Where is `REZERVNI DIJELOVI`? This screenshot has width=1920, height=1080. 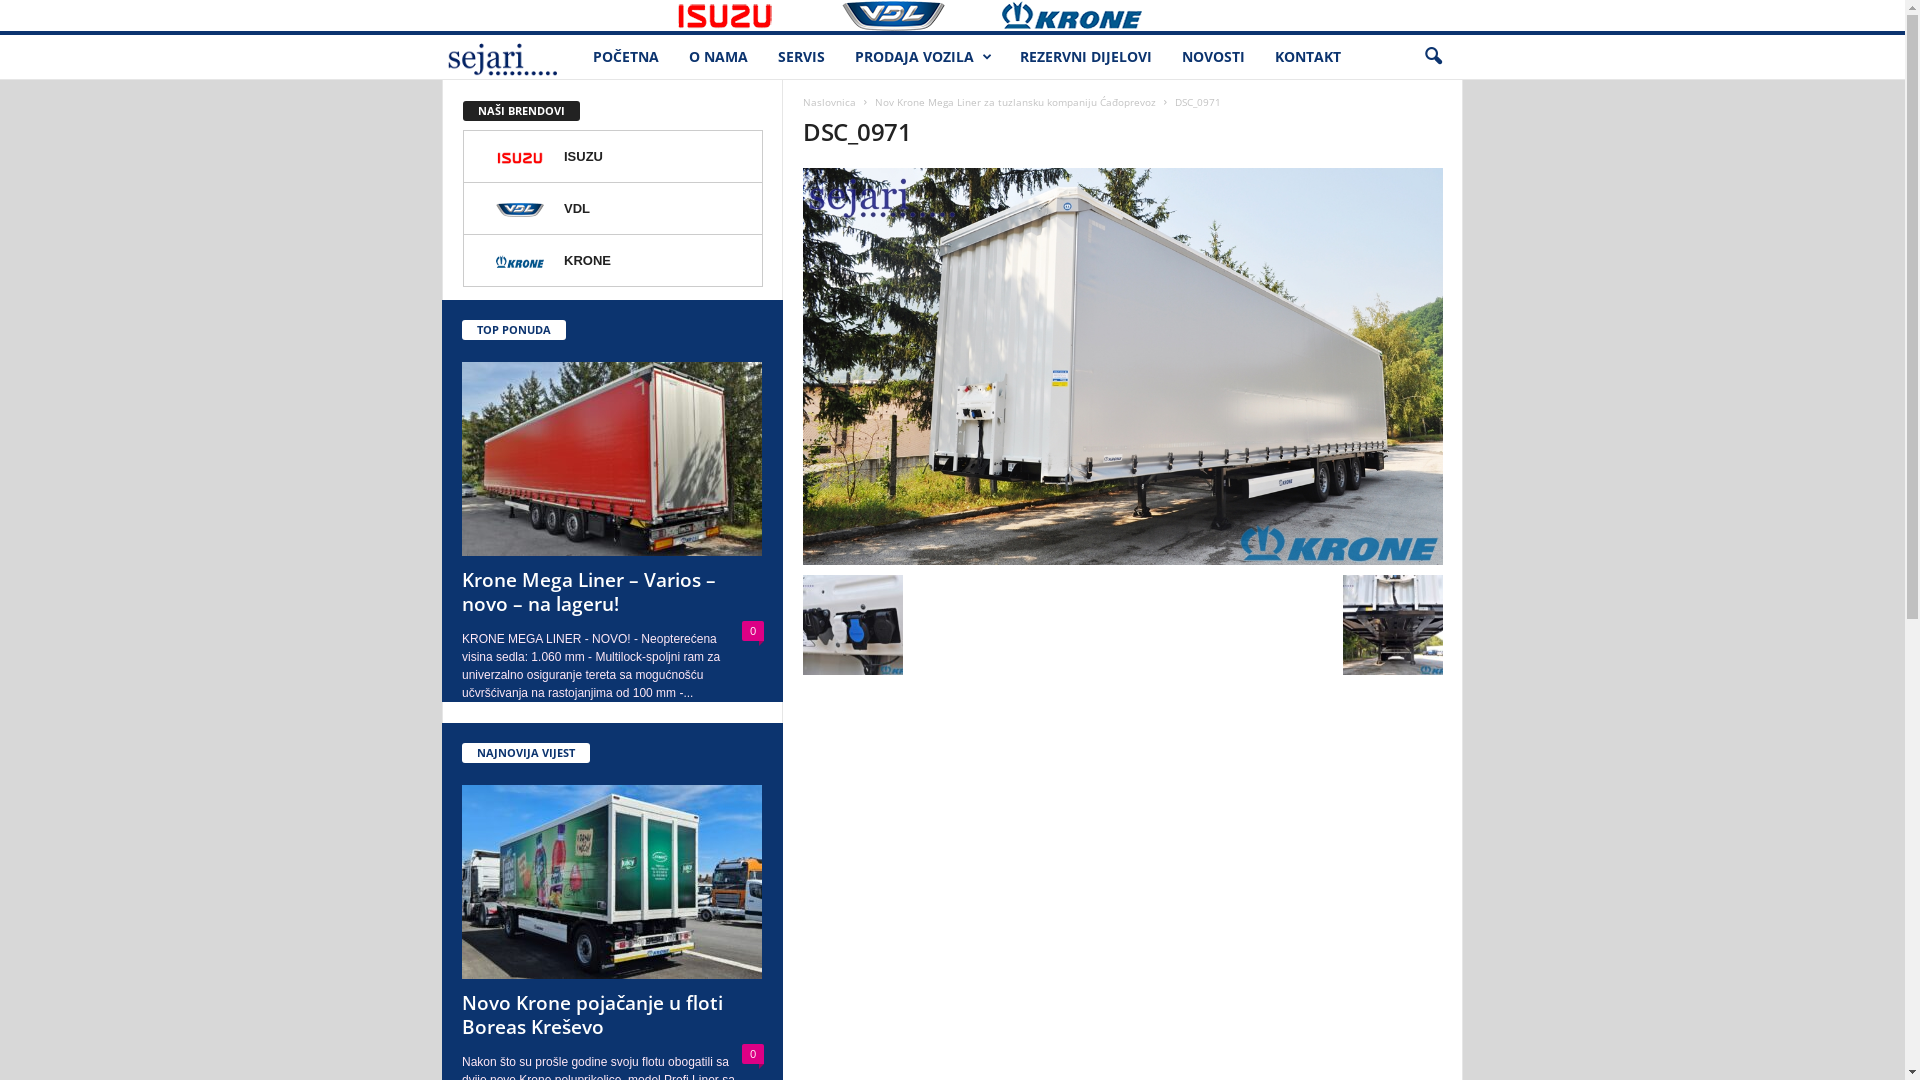
REZERVNI DIJELOVI is located at coordinates (1086, 57).